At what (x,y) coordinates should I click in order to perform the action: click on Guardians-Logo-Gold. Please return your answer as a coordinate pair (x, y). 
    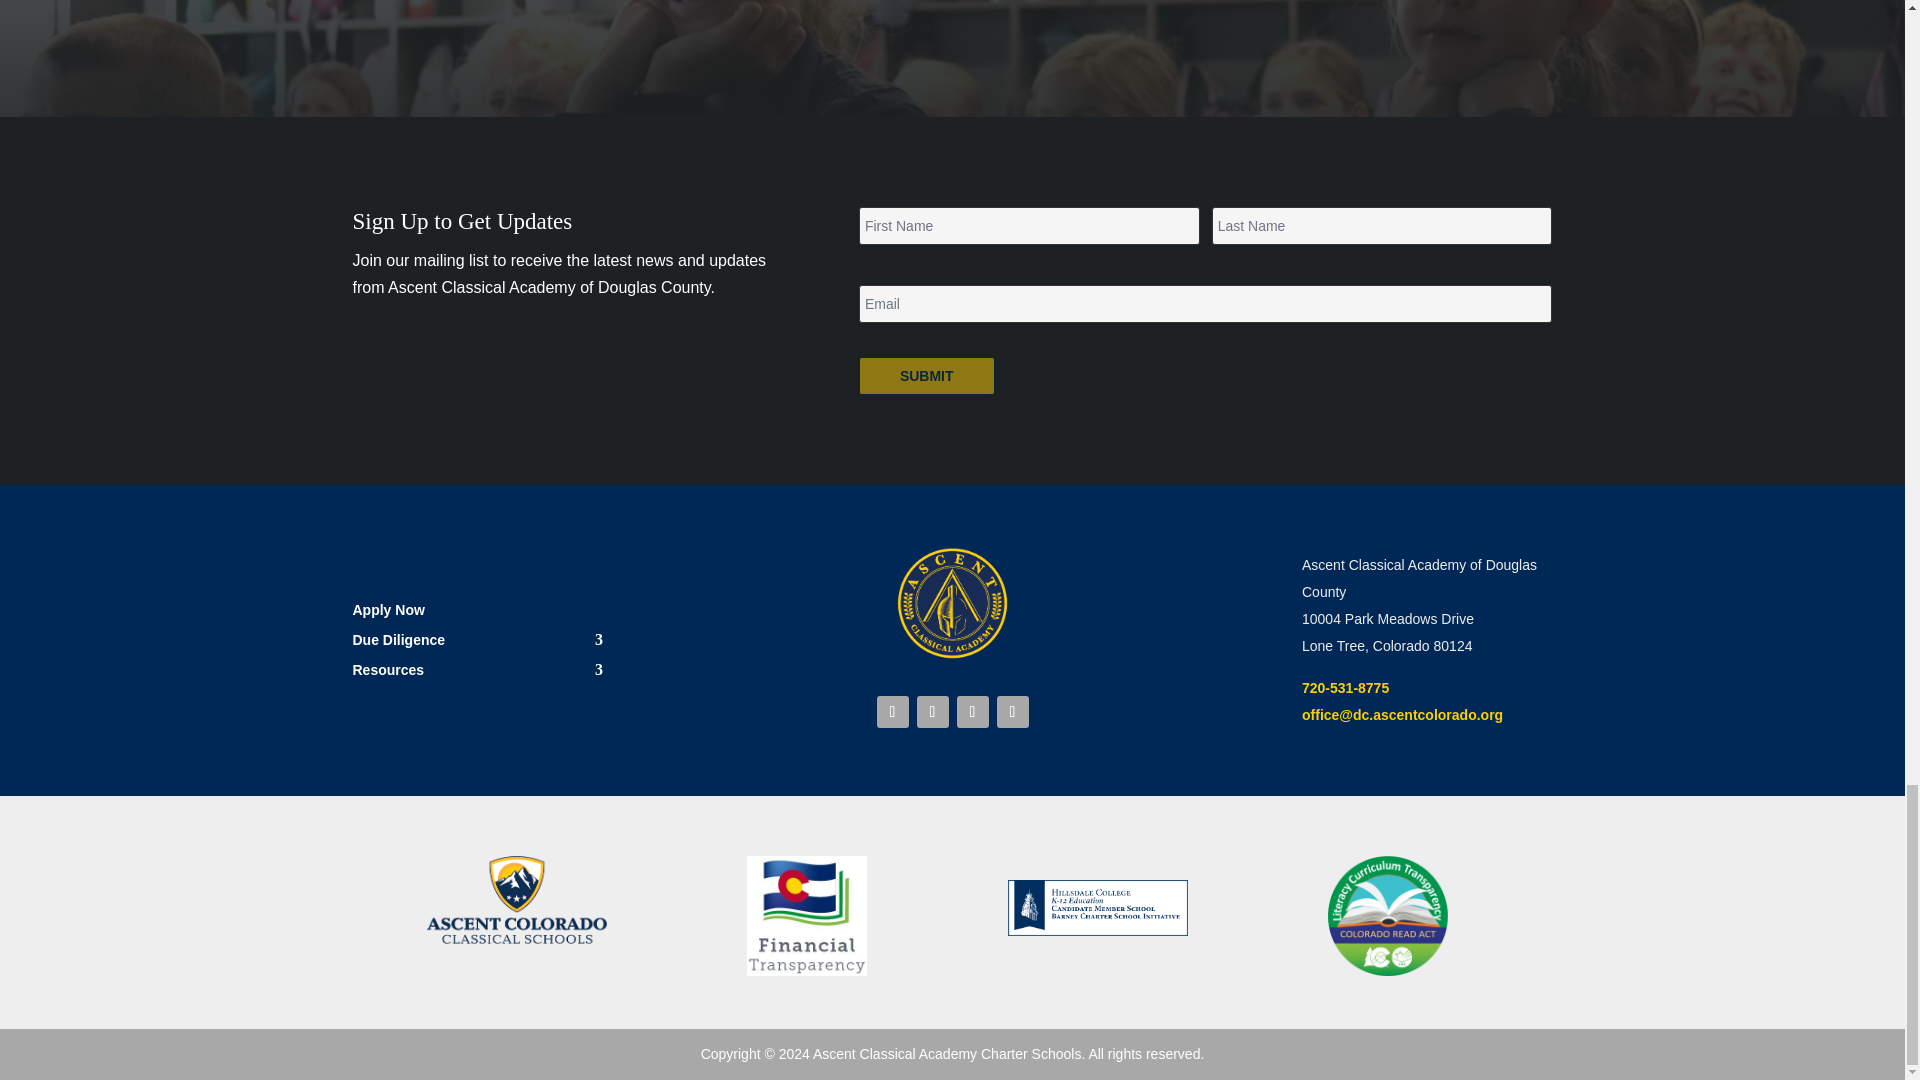
    Looking at the image, I should click on (952, 604).